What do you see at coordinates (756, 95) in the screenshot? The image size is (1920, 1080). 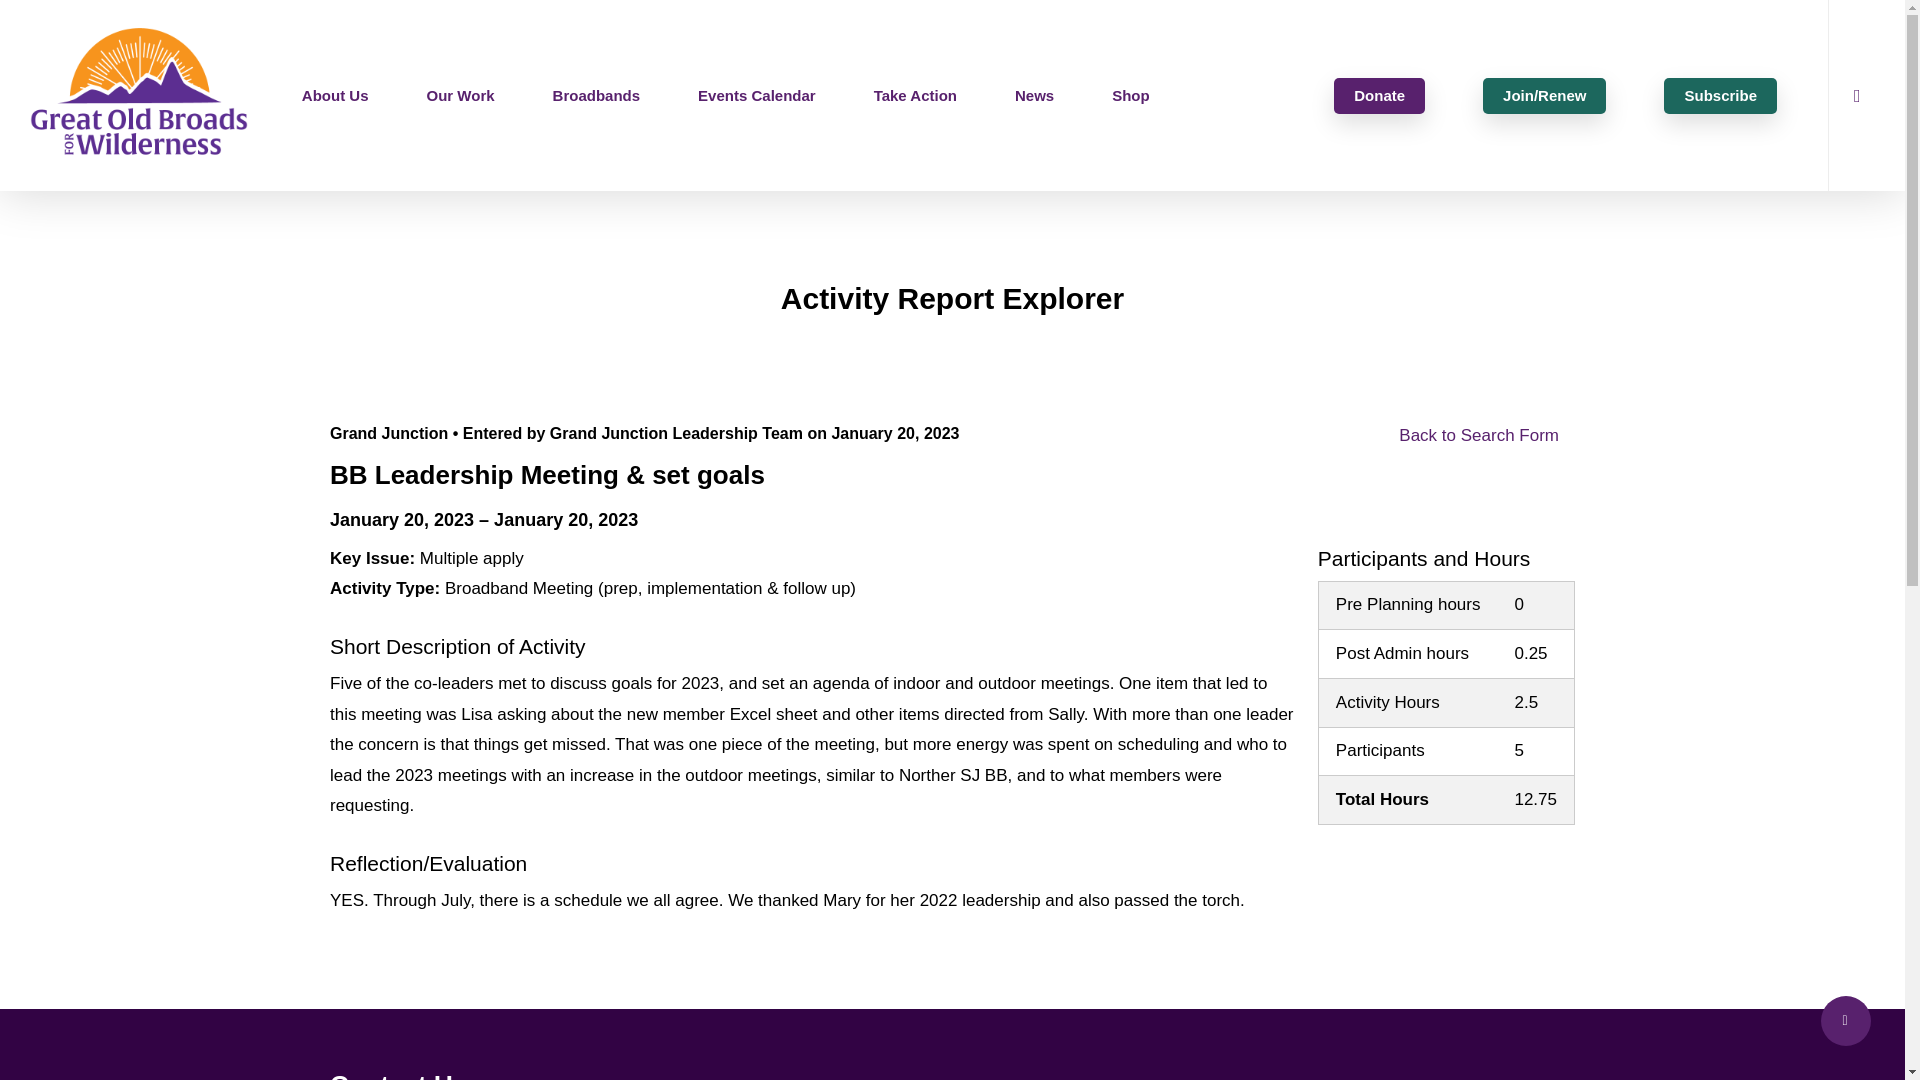 I see `Events Calendar` at bounding box center [756, 95].